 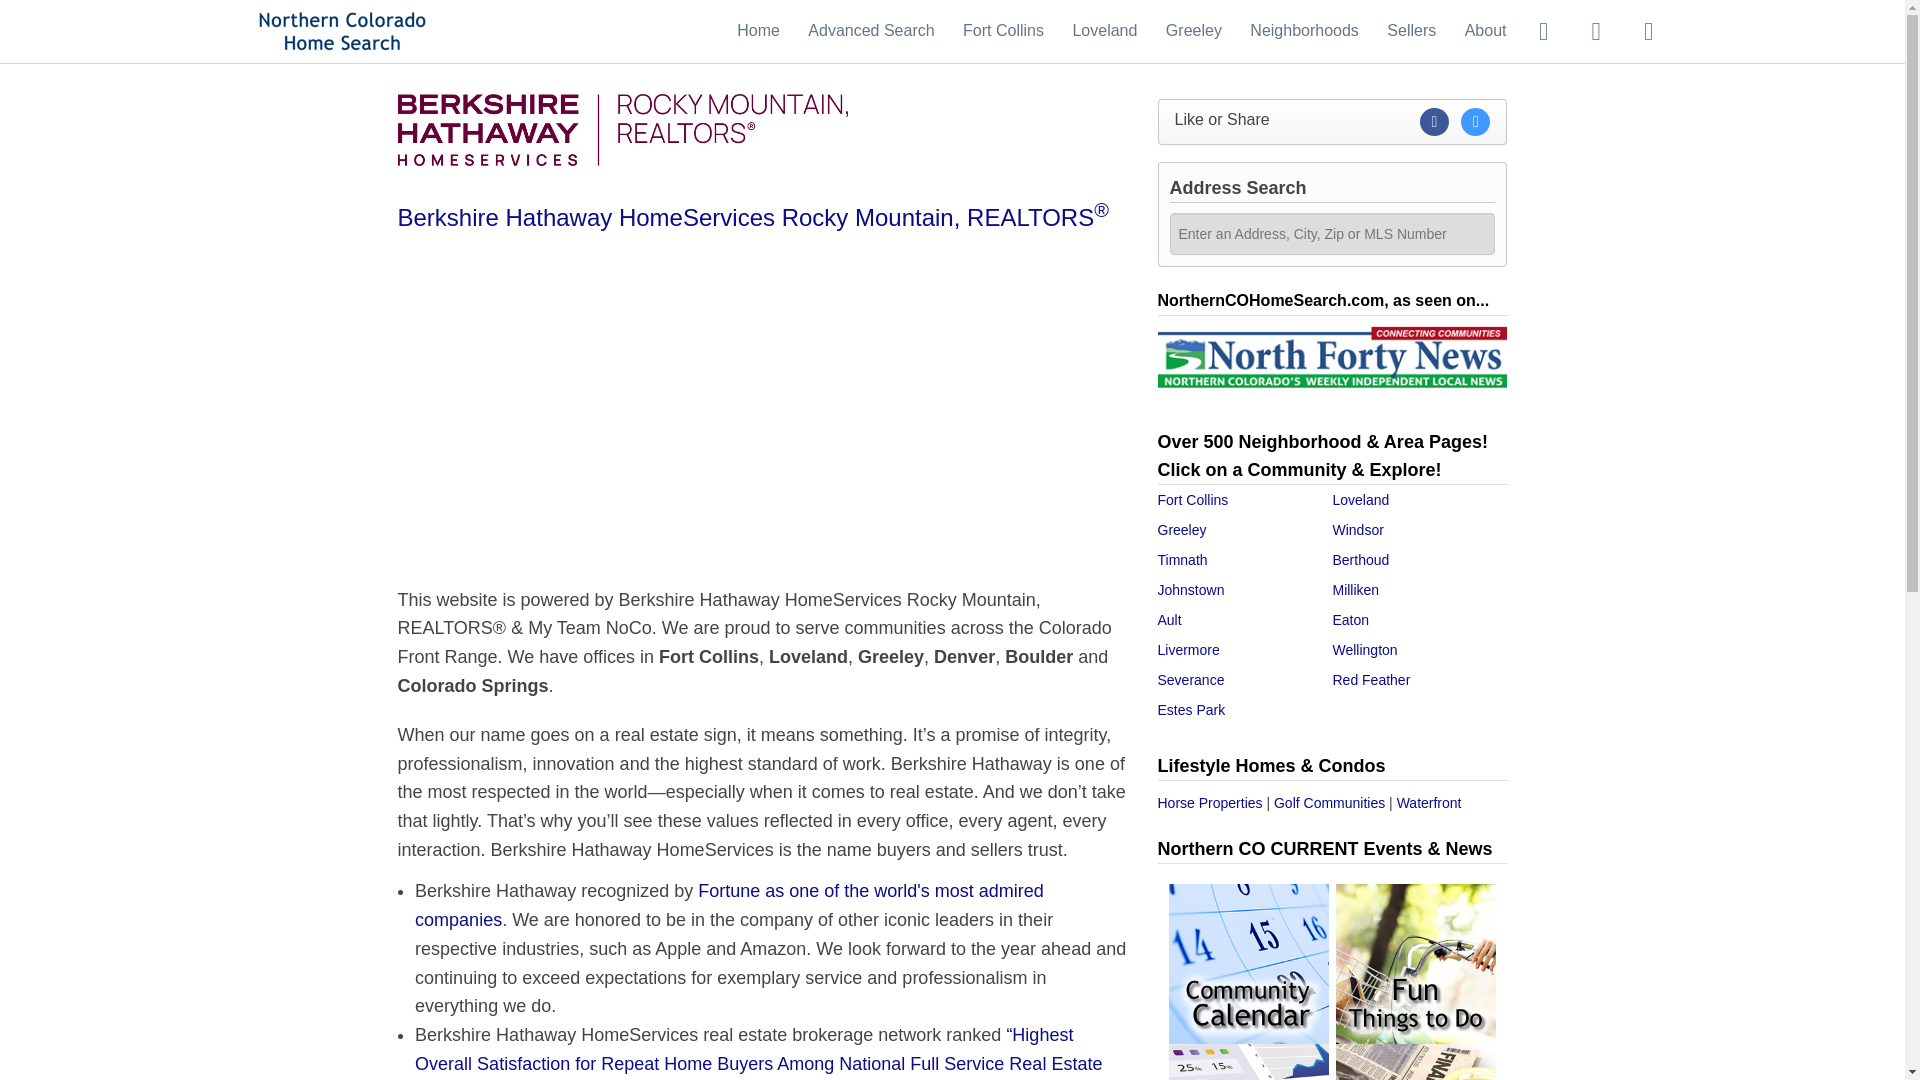 I want to click on Horse Properties, so click(x=1210, y=802).